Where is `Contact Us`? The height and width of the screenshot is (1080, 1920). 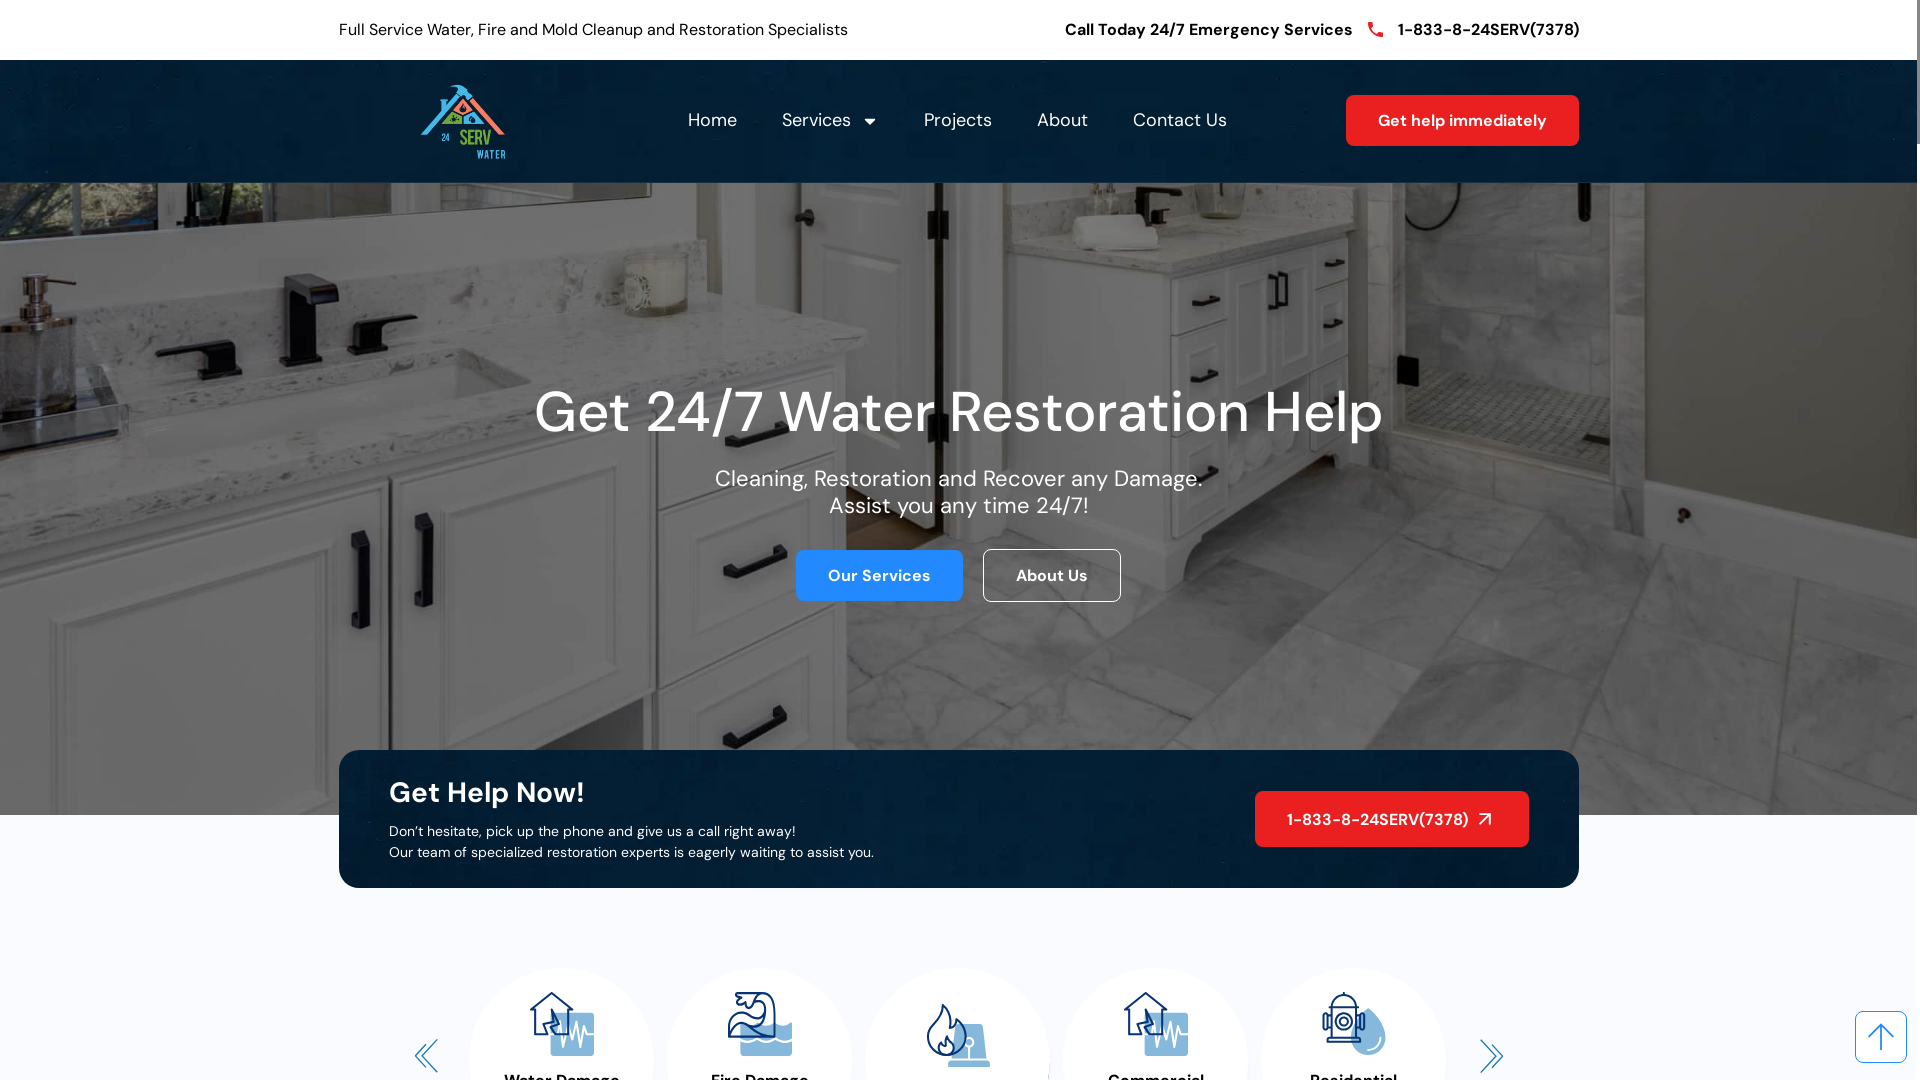 Contact Us is located at coordinates (1179, 121).